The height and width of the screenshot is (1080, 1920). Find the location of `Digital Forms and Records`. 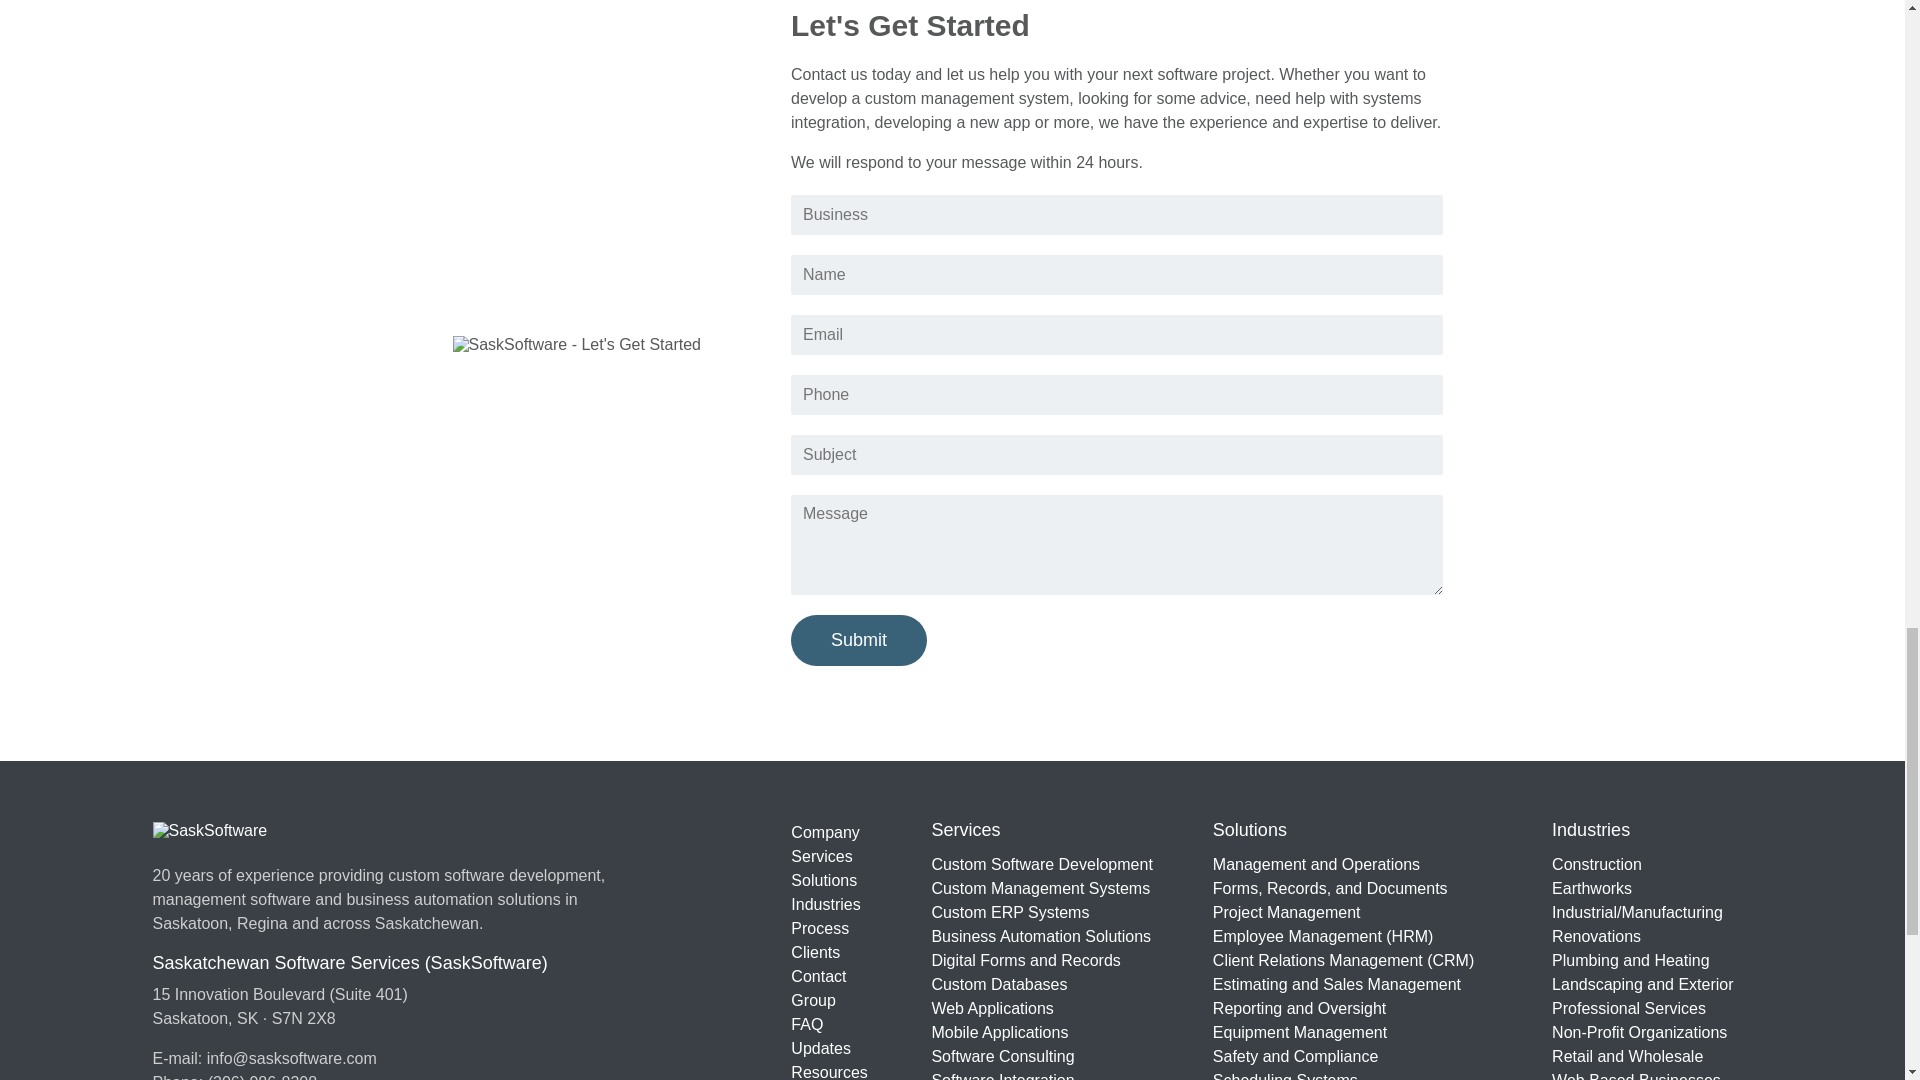

Digital Forms and Records is located at coordinates (1042, 960).